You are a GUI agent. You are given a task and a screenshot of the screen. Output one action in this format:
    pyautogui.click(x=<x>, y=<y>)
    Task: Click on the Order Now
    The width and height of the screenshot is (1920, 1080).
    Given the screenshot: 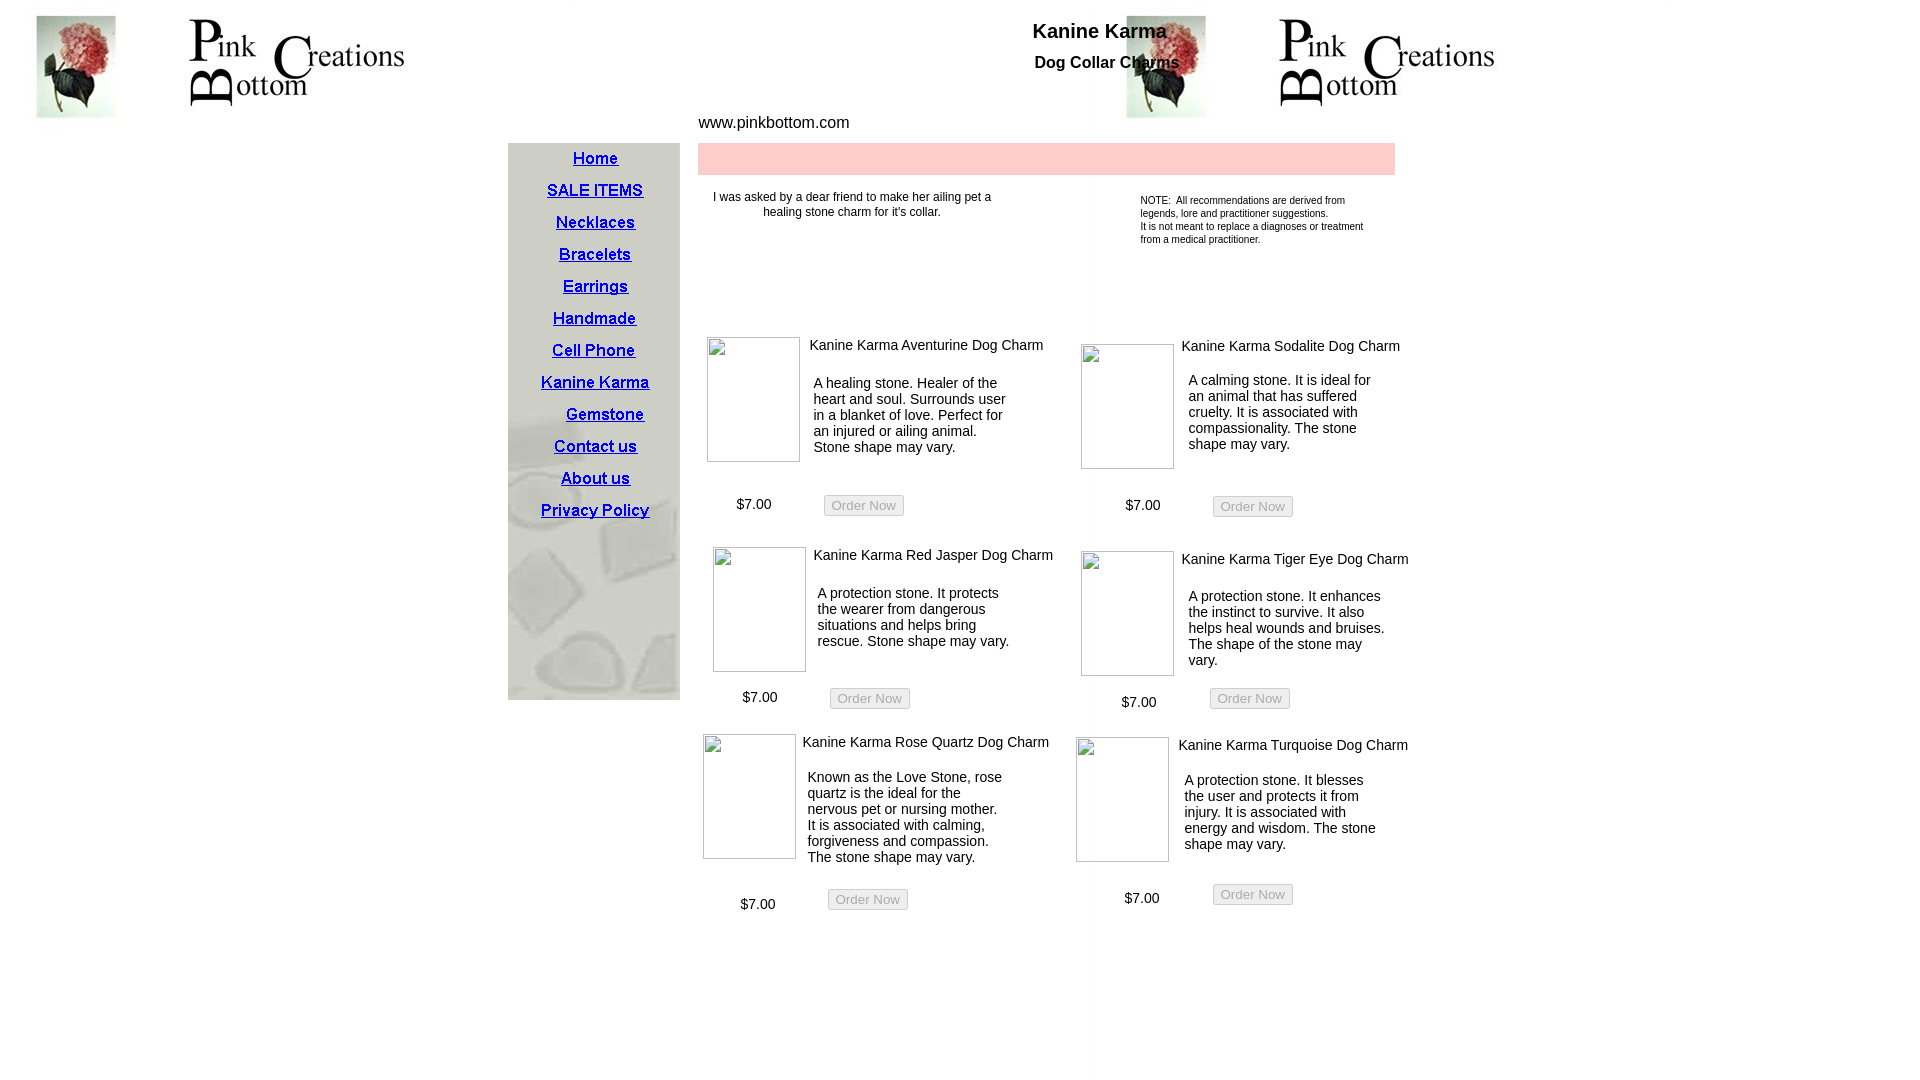 What is the action you would take?
    pyautogui.click(x=1250, y=698)
    